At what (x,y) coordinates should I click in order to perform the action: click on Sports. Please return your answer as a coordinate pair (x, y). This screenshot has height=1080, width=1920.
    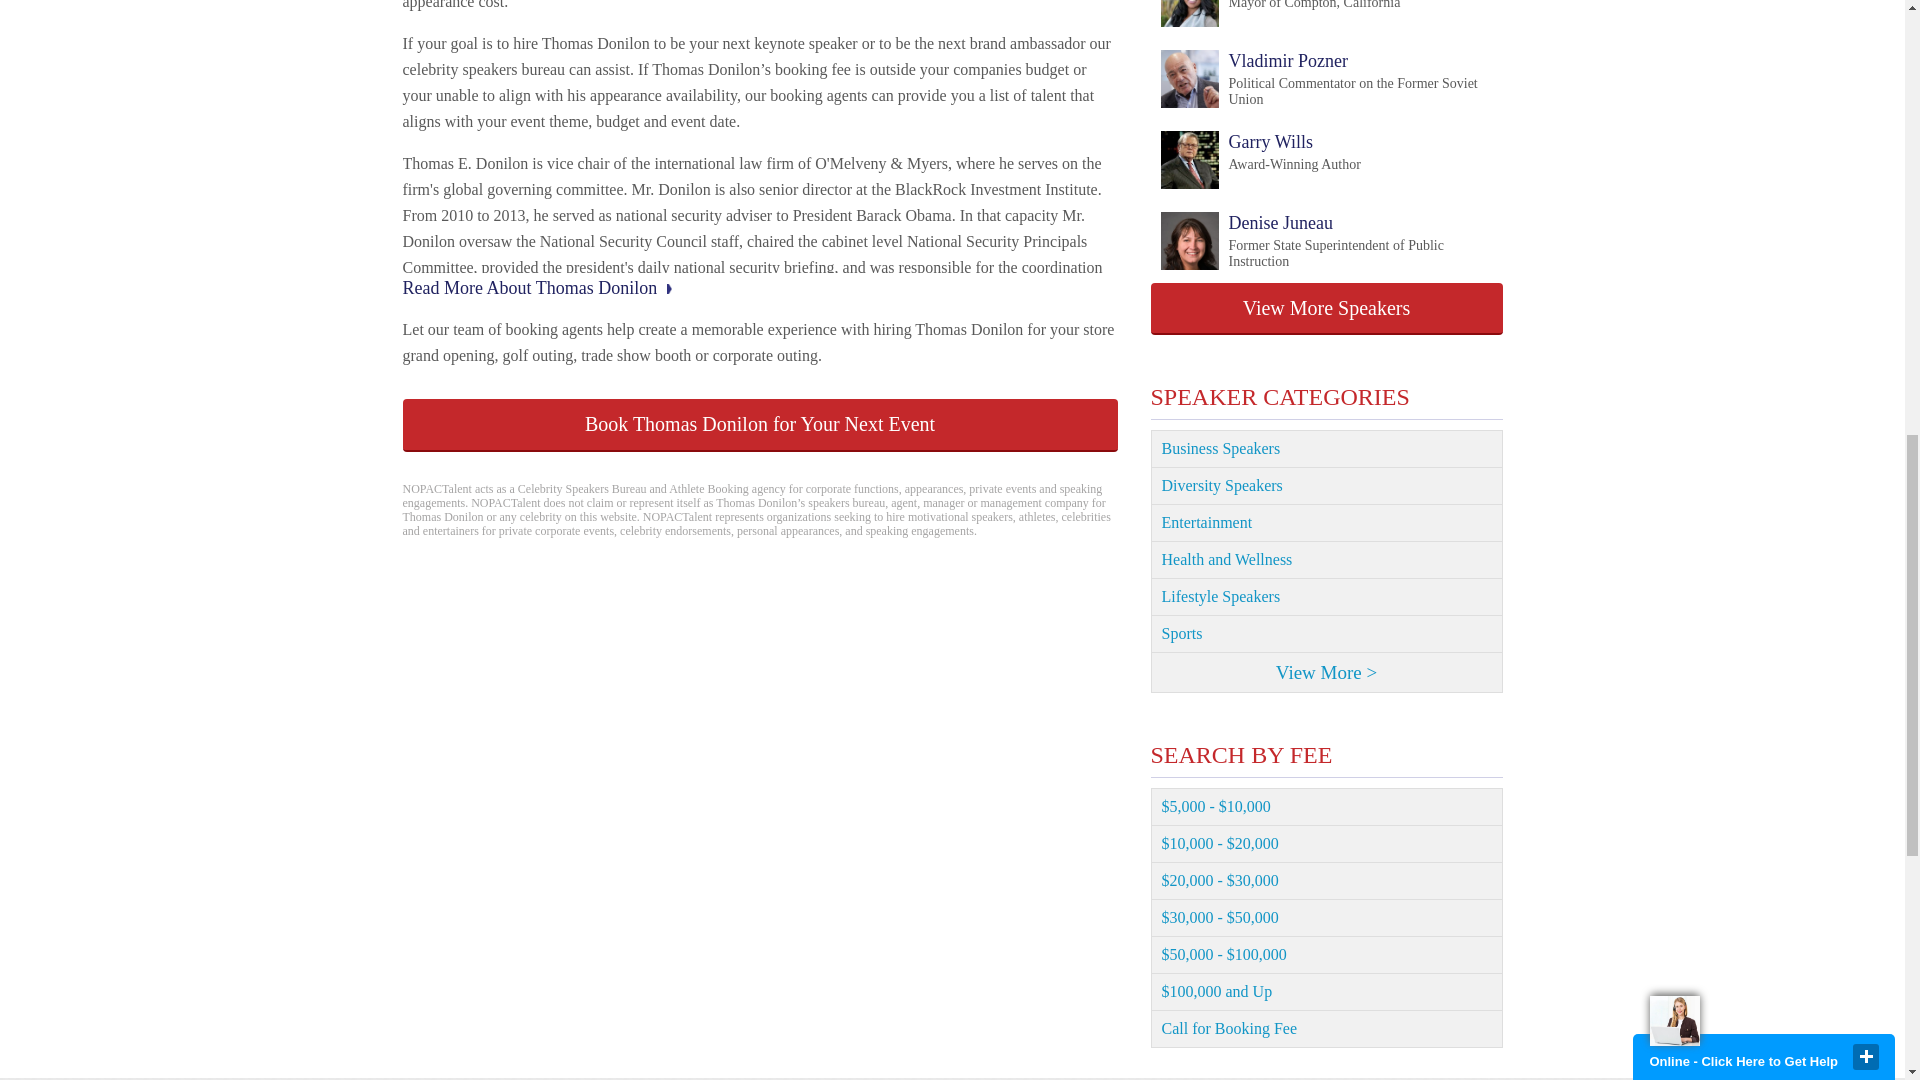
    Looking at the image, I should click on (1326, 634).